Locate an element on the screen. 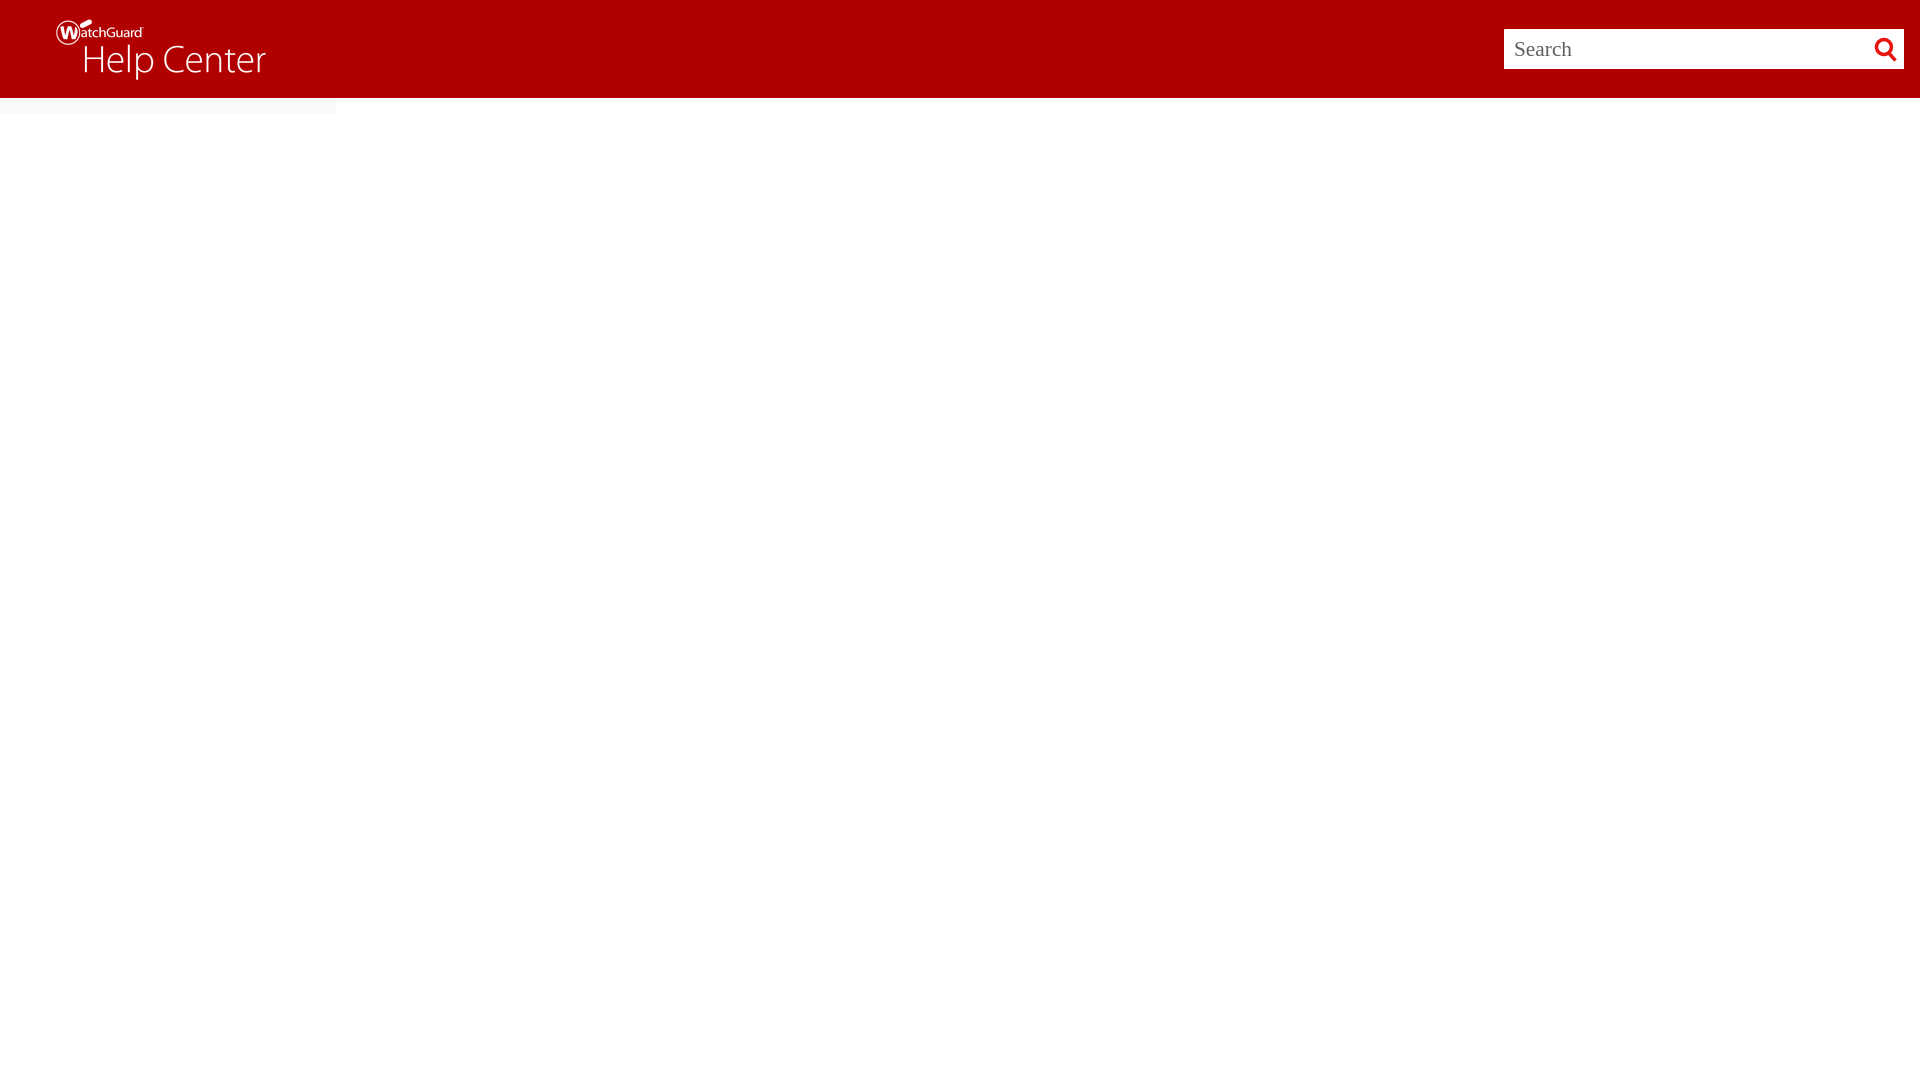 The width and height of the screenshot is (1920, 1080). About Centralized Management Modes is located at coordinates (494, 762).